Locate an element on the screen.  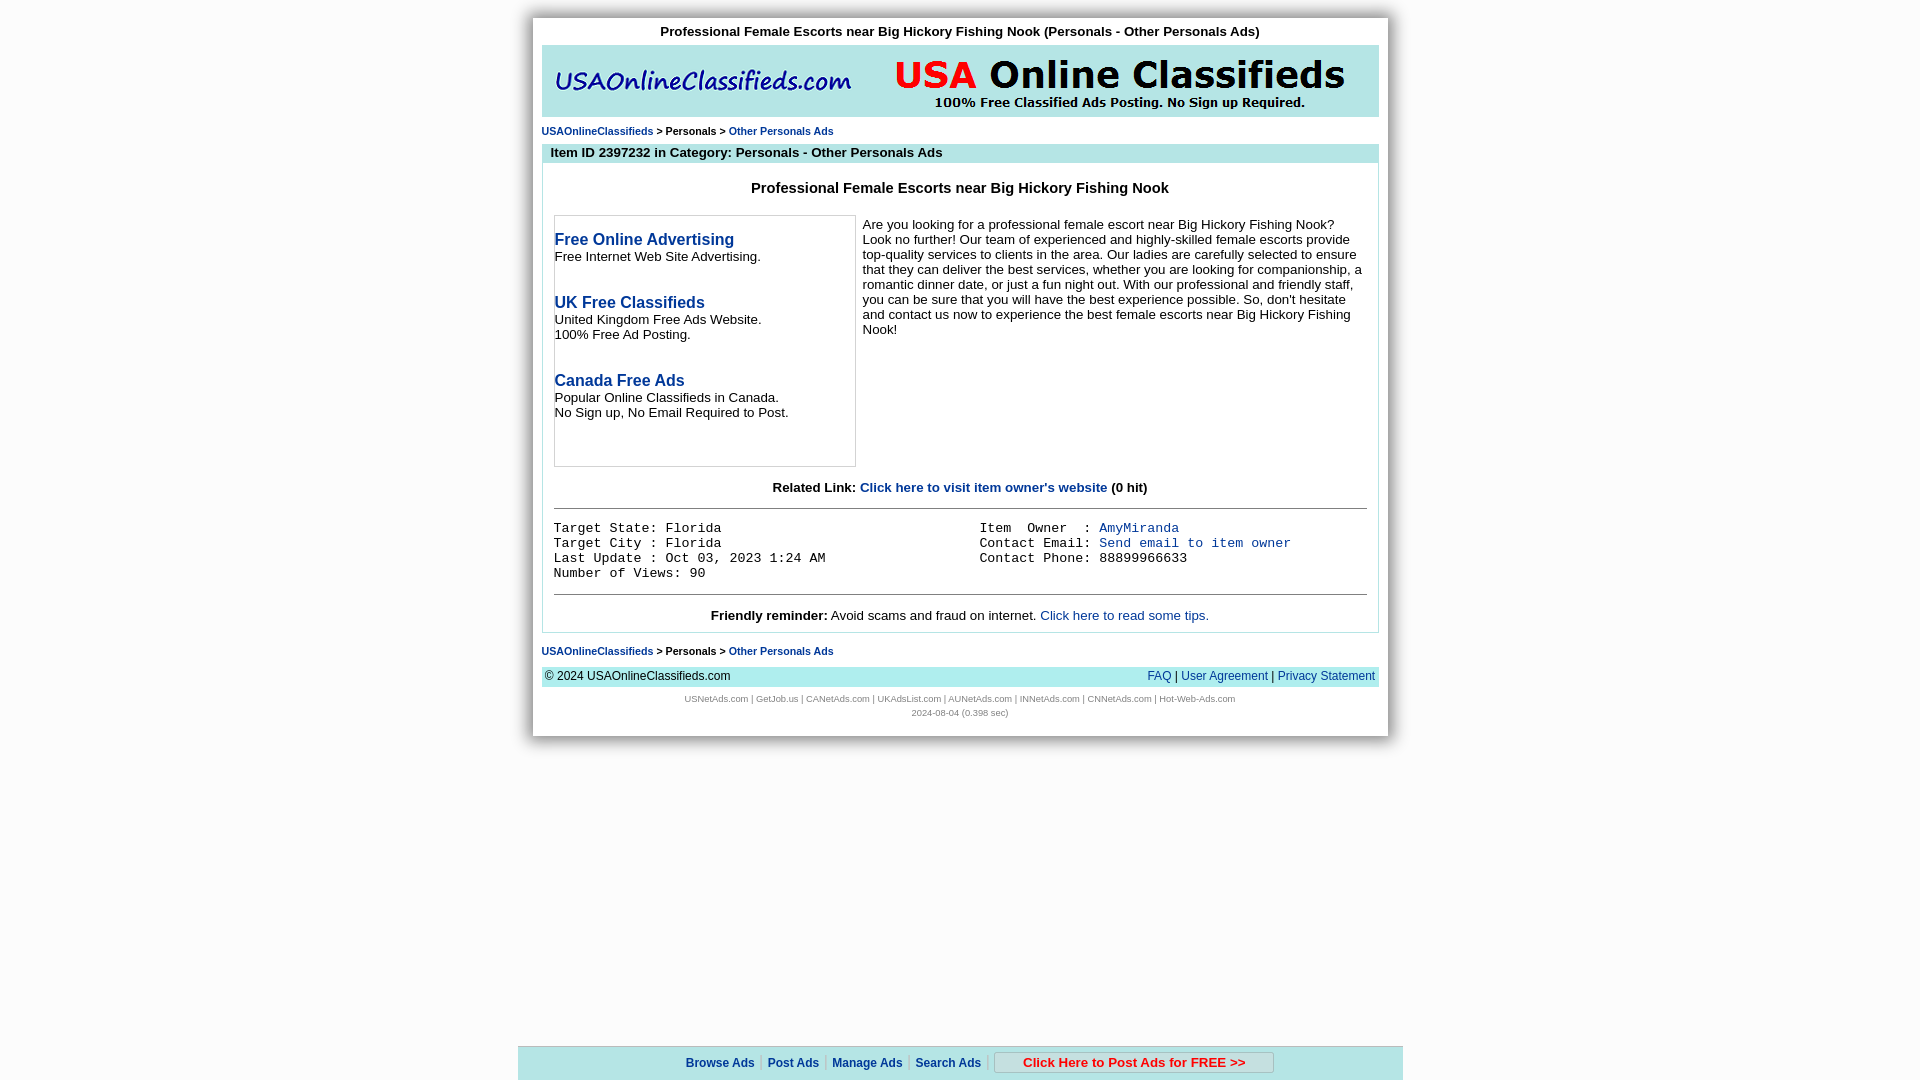
FAQ is located at coordinates (1158, 675).